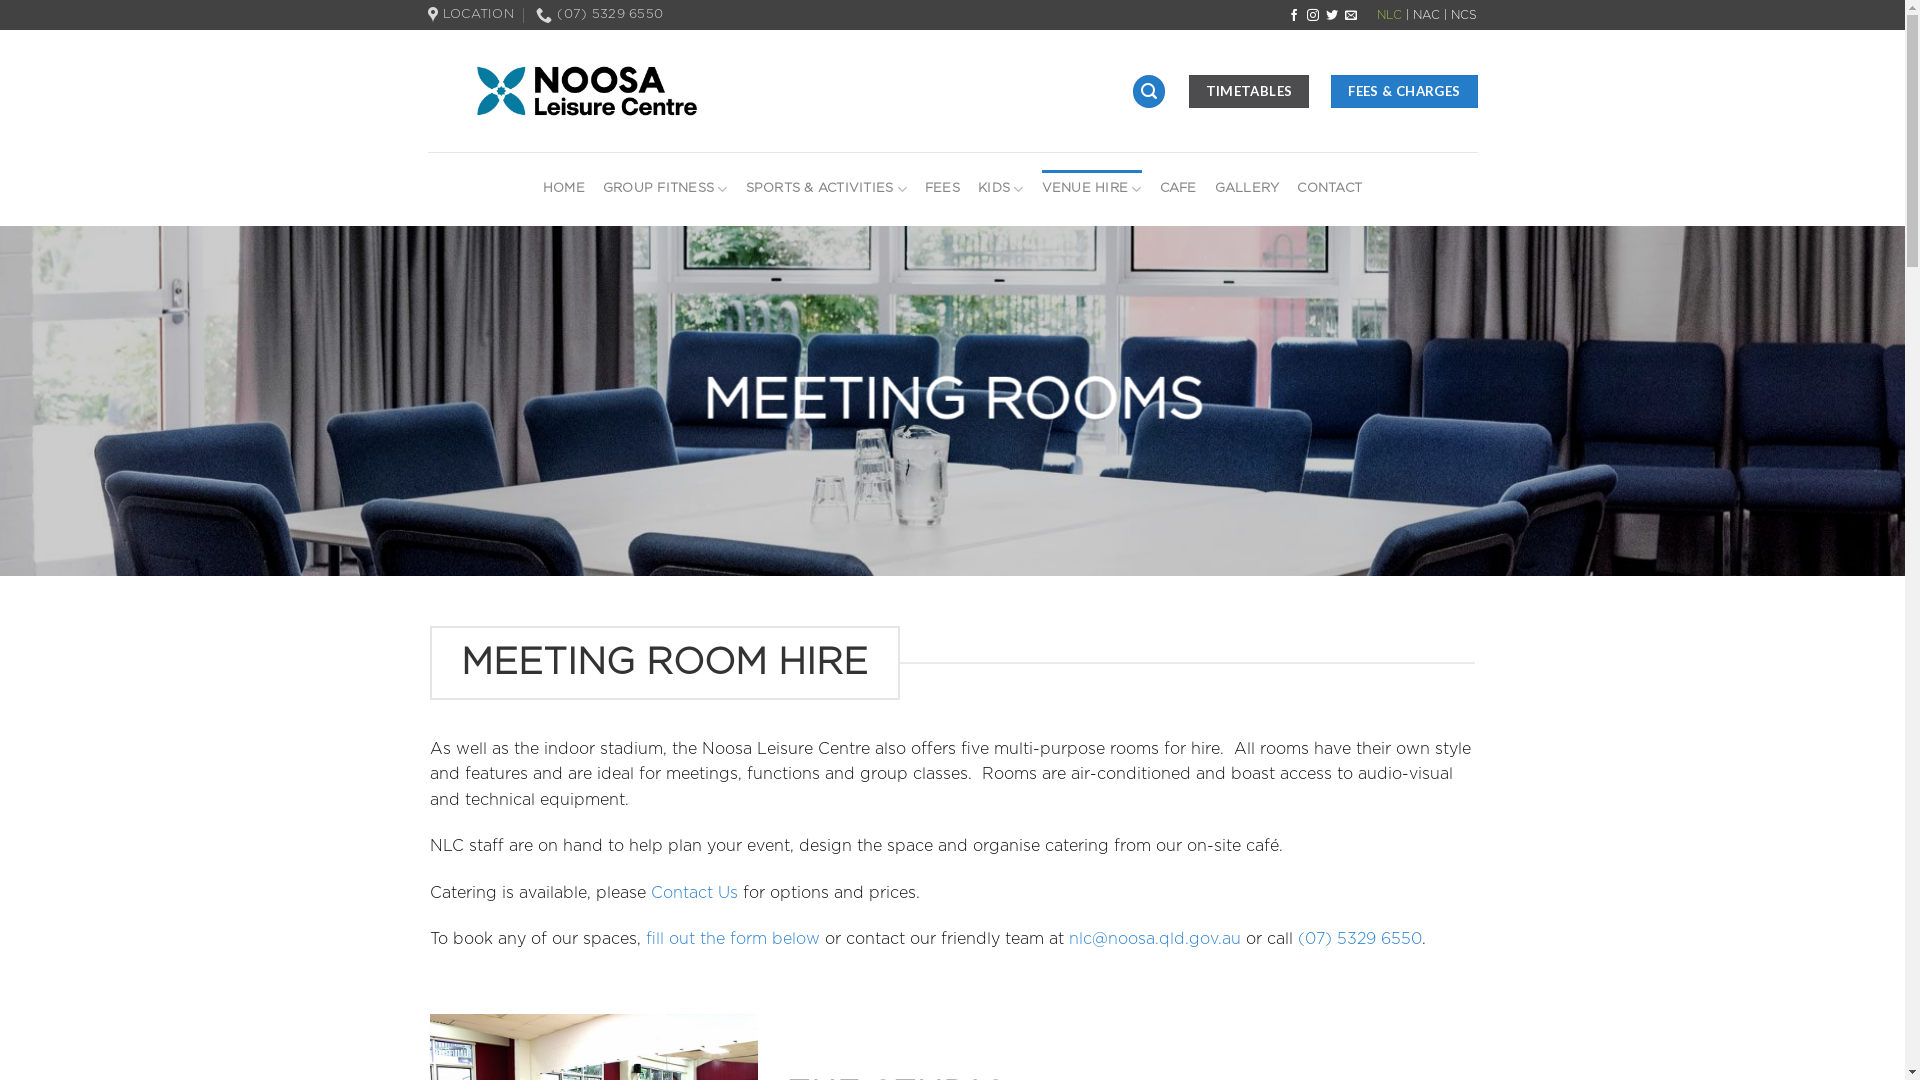 The height and width of the screenshot is (1080, 1920). Describe the element at coordinates (600, 15) in the screenshot. I see `(07) 5329 6550` at that location.